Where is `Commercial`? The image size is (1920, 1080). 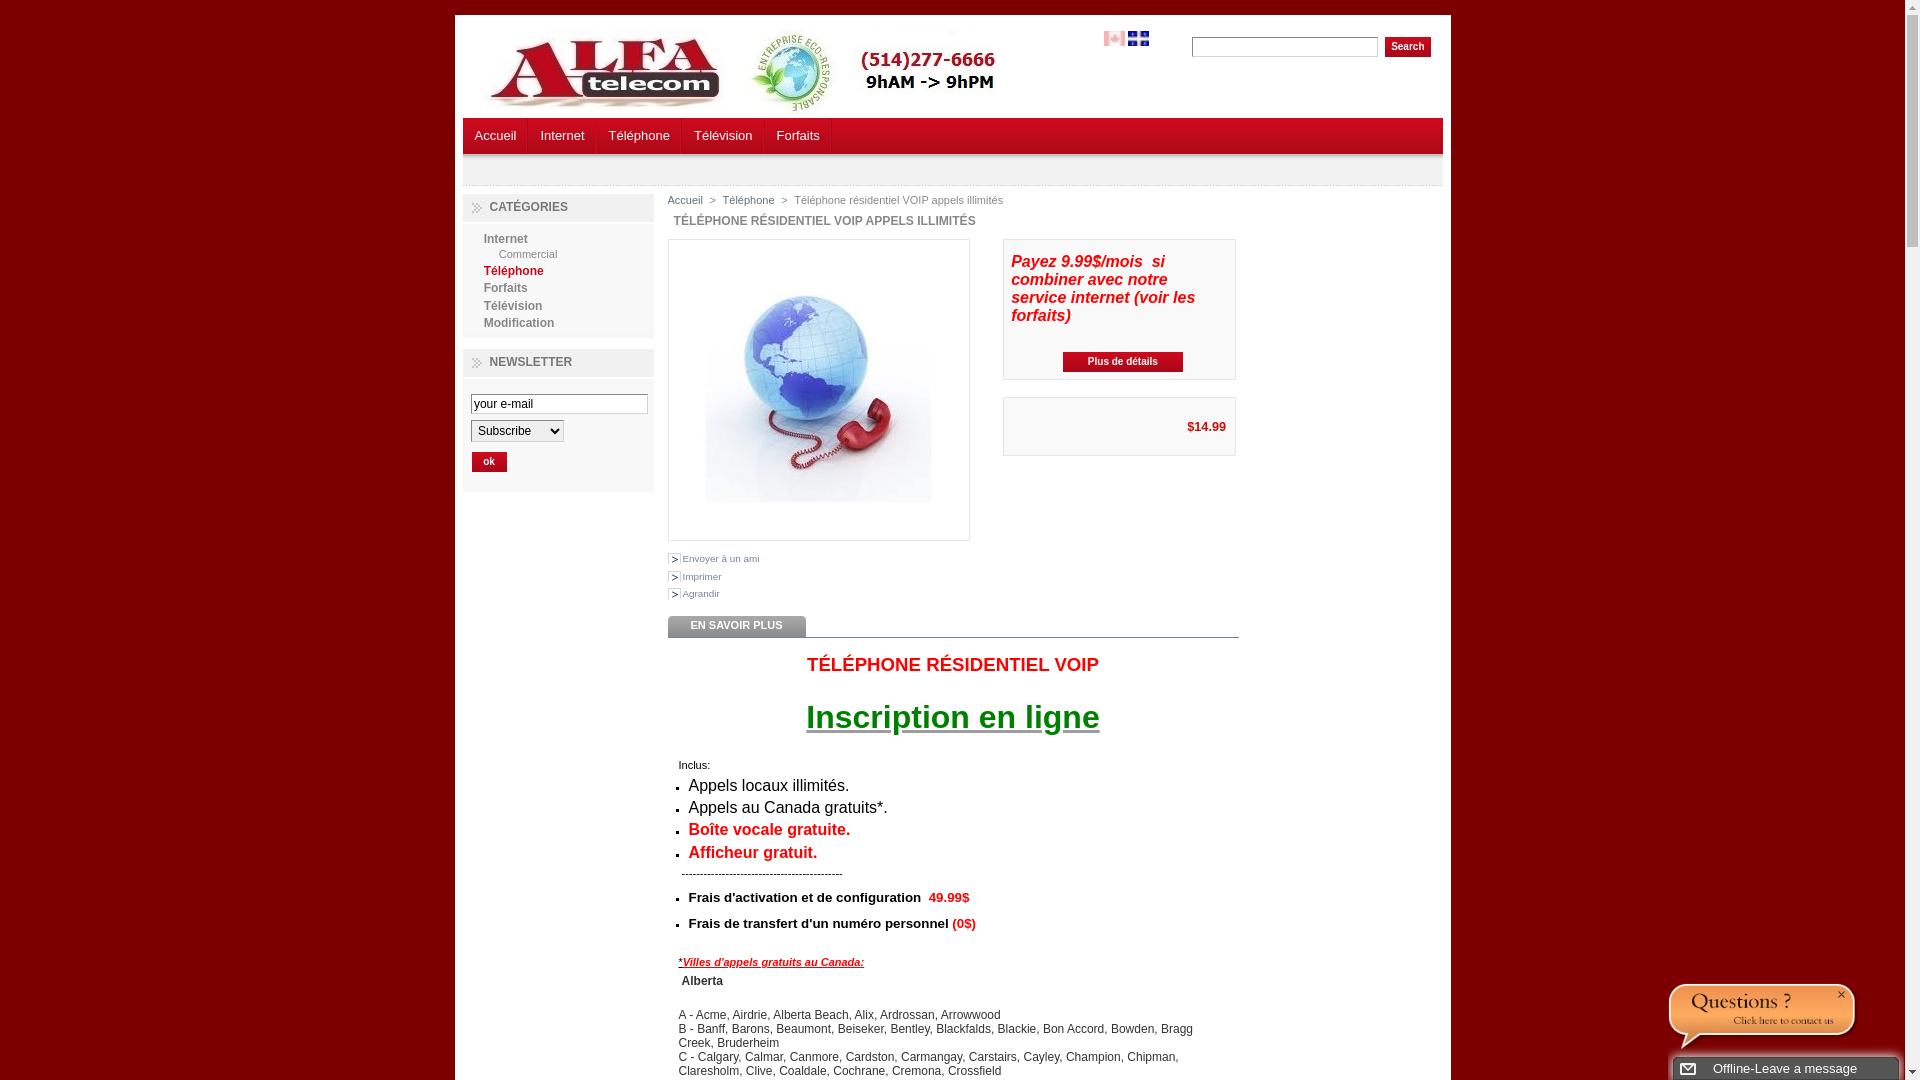
Commercial is located at coordinates (528, 254).